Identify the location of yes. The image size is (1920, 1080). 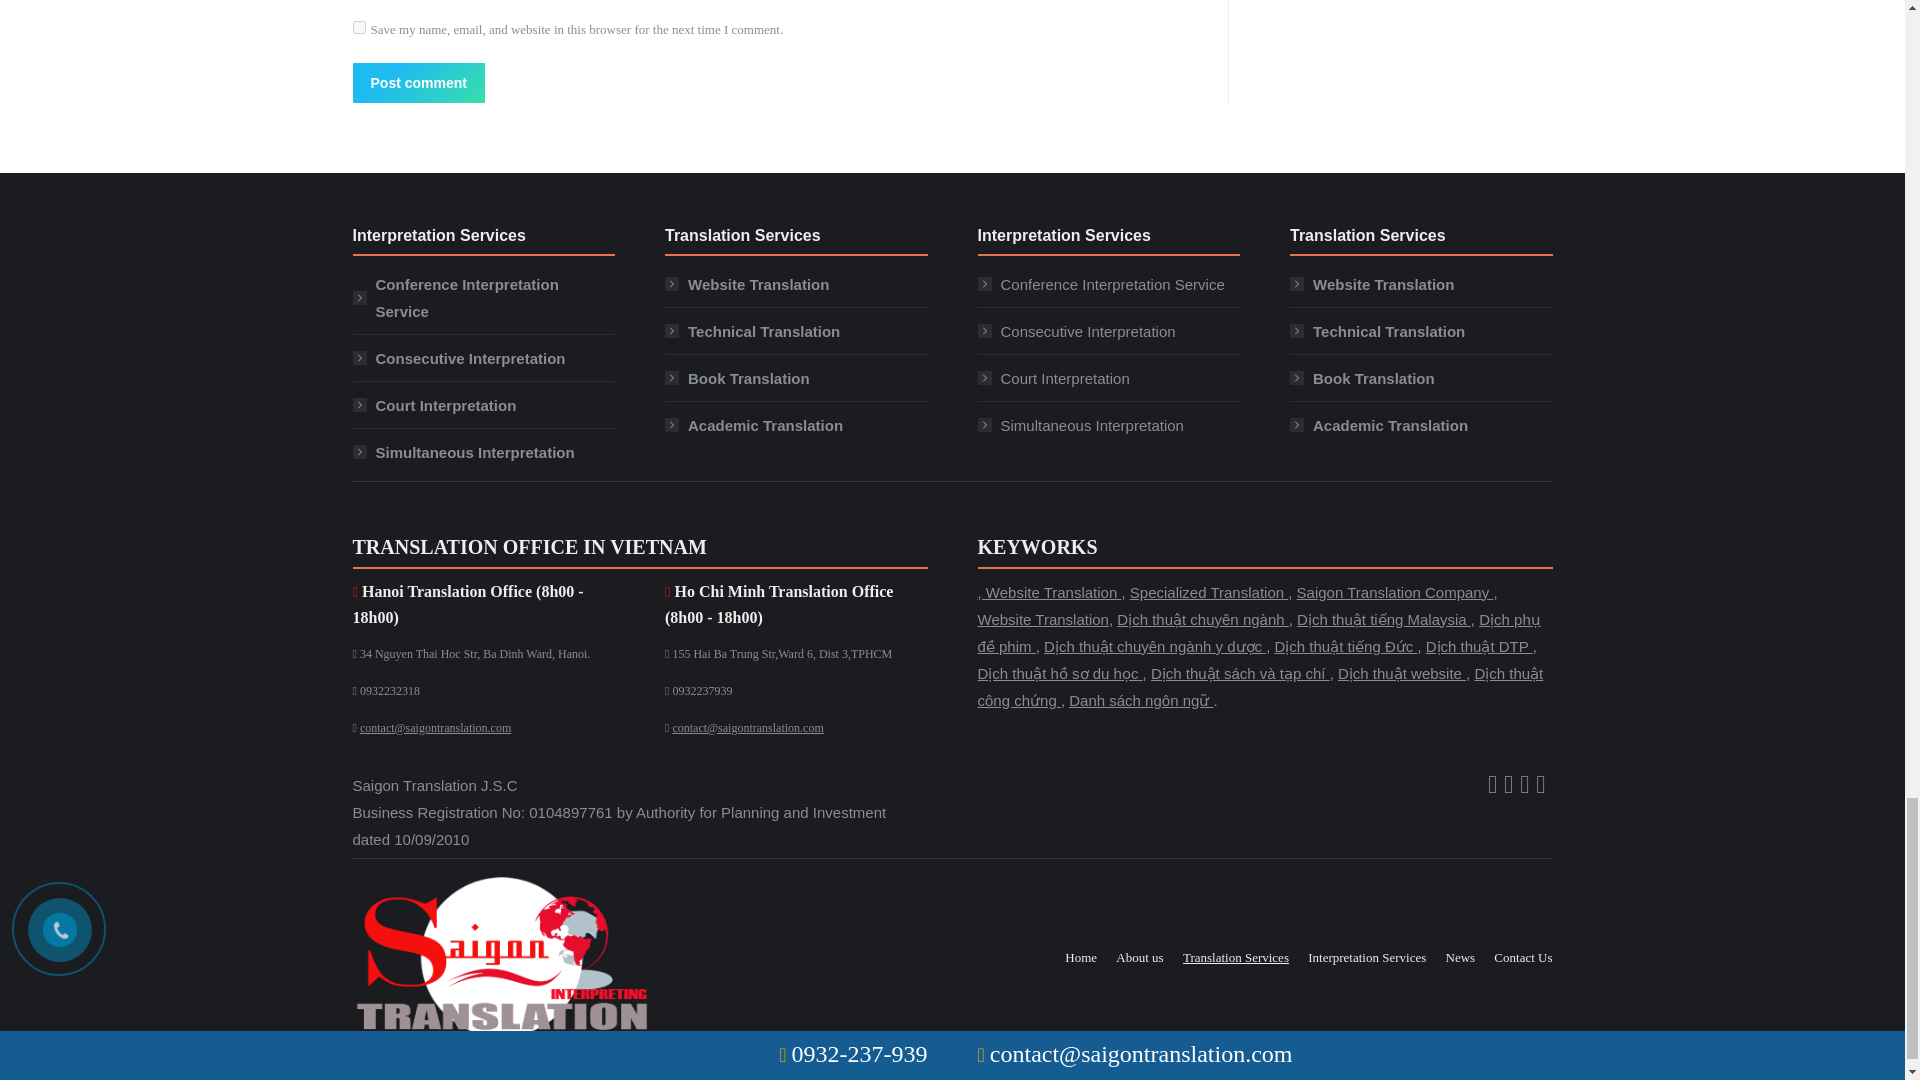
(358, 26).